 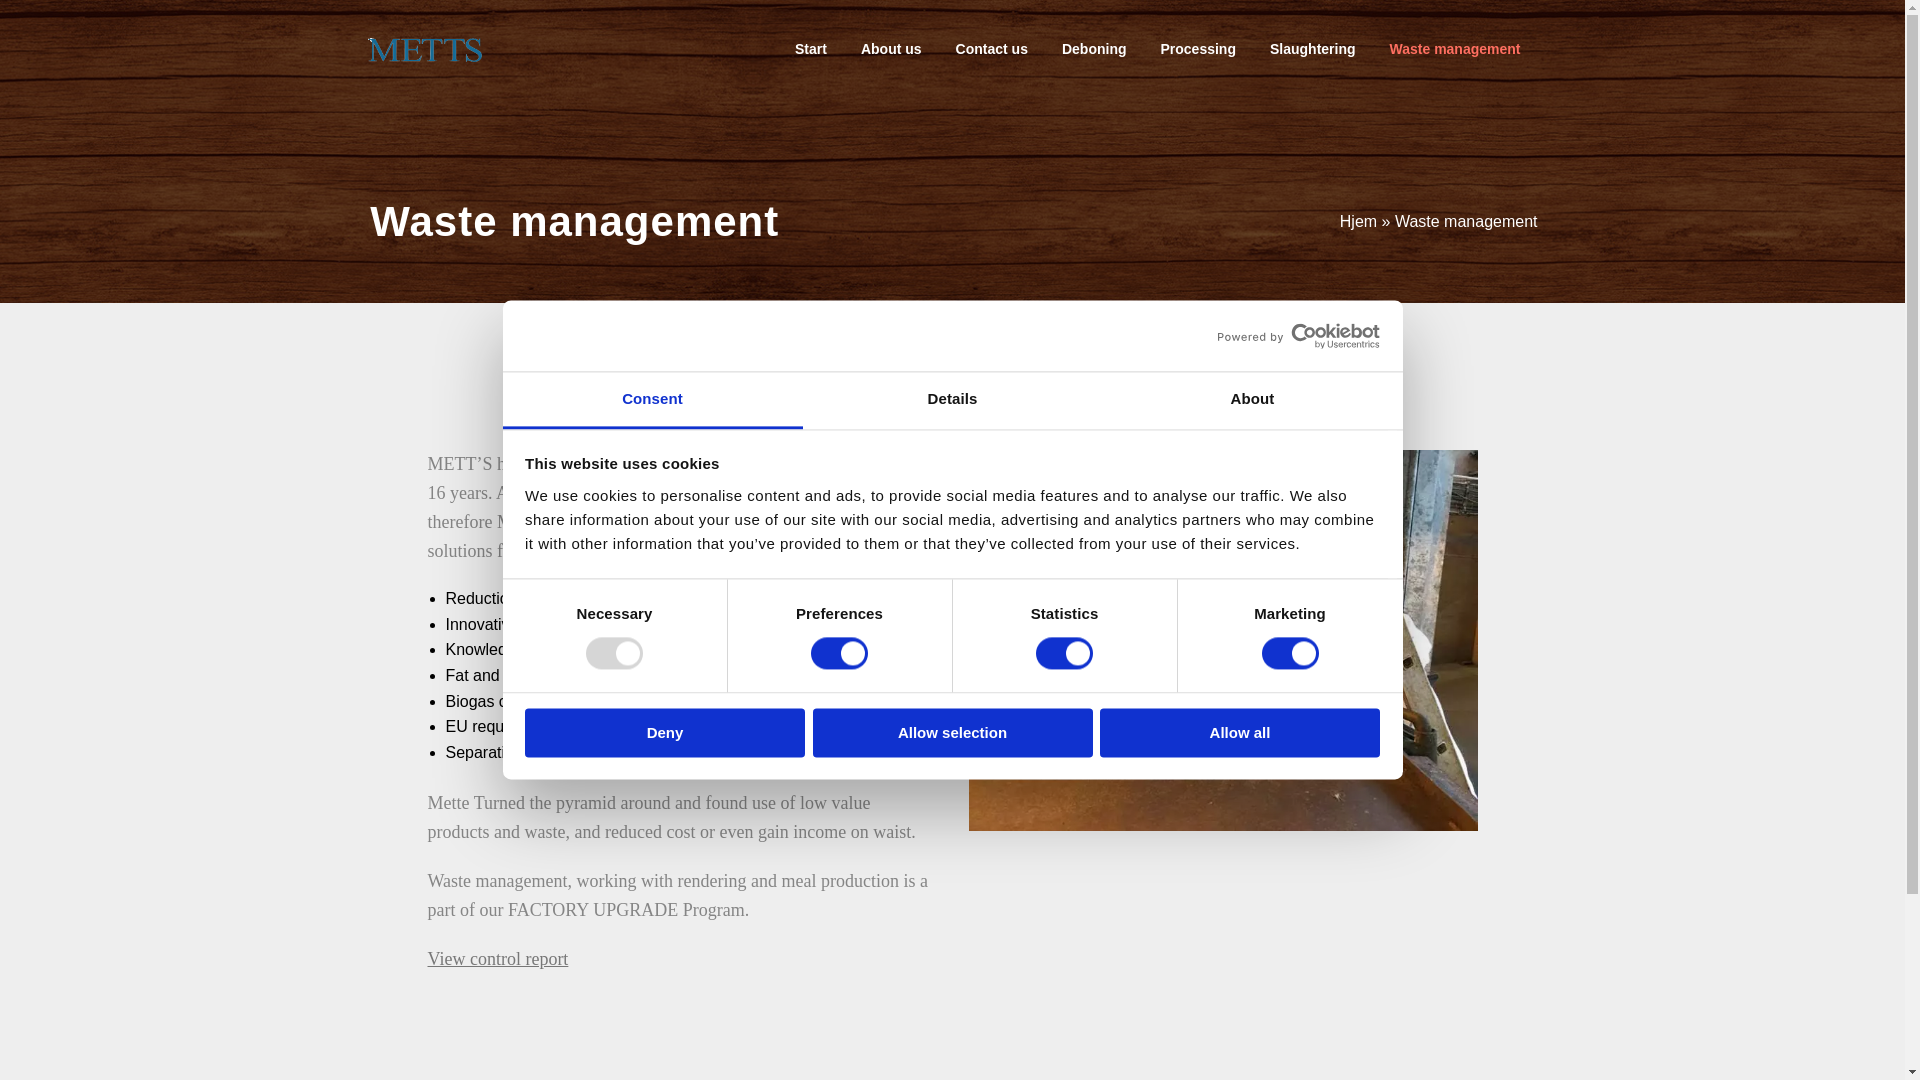 What do you see at coordinates (1312, 48) in the screenshot?
I see `Slaughtering` at bounding box center [1312, 48].